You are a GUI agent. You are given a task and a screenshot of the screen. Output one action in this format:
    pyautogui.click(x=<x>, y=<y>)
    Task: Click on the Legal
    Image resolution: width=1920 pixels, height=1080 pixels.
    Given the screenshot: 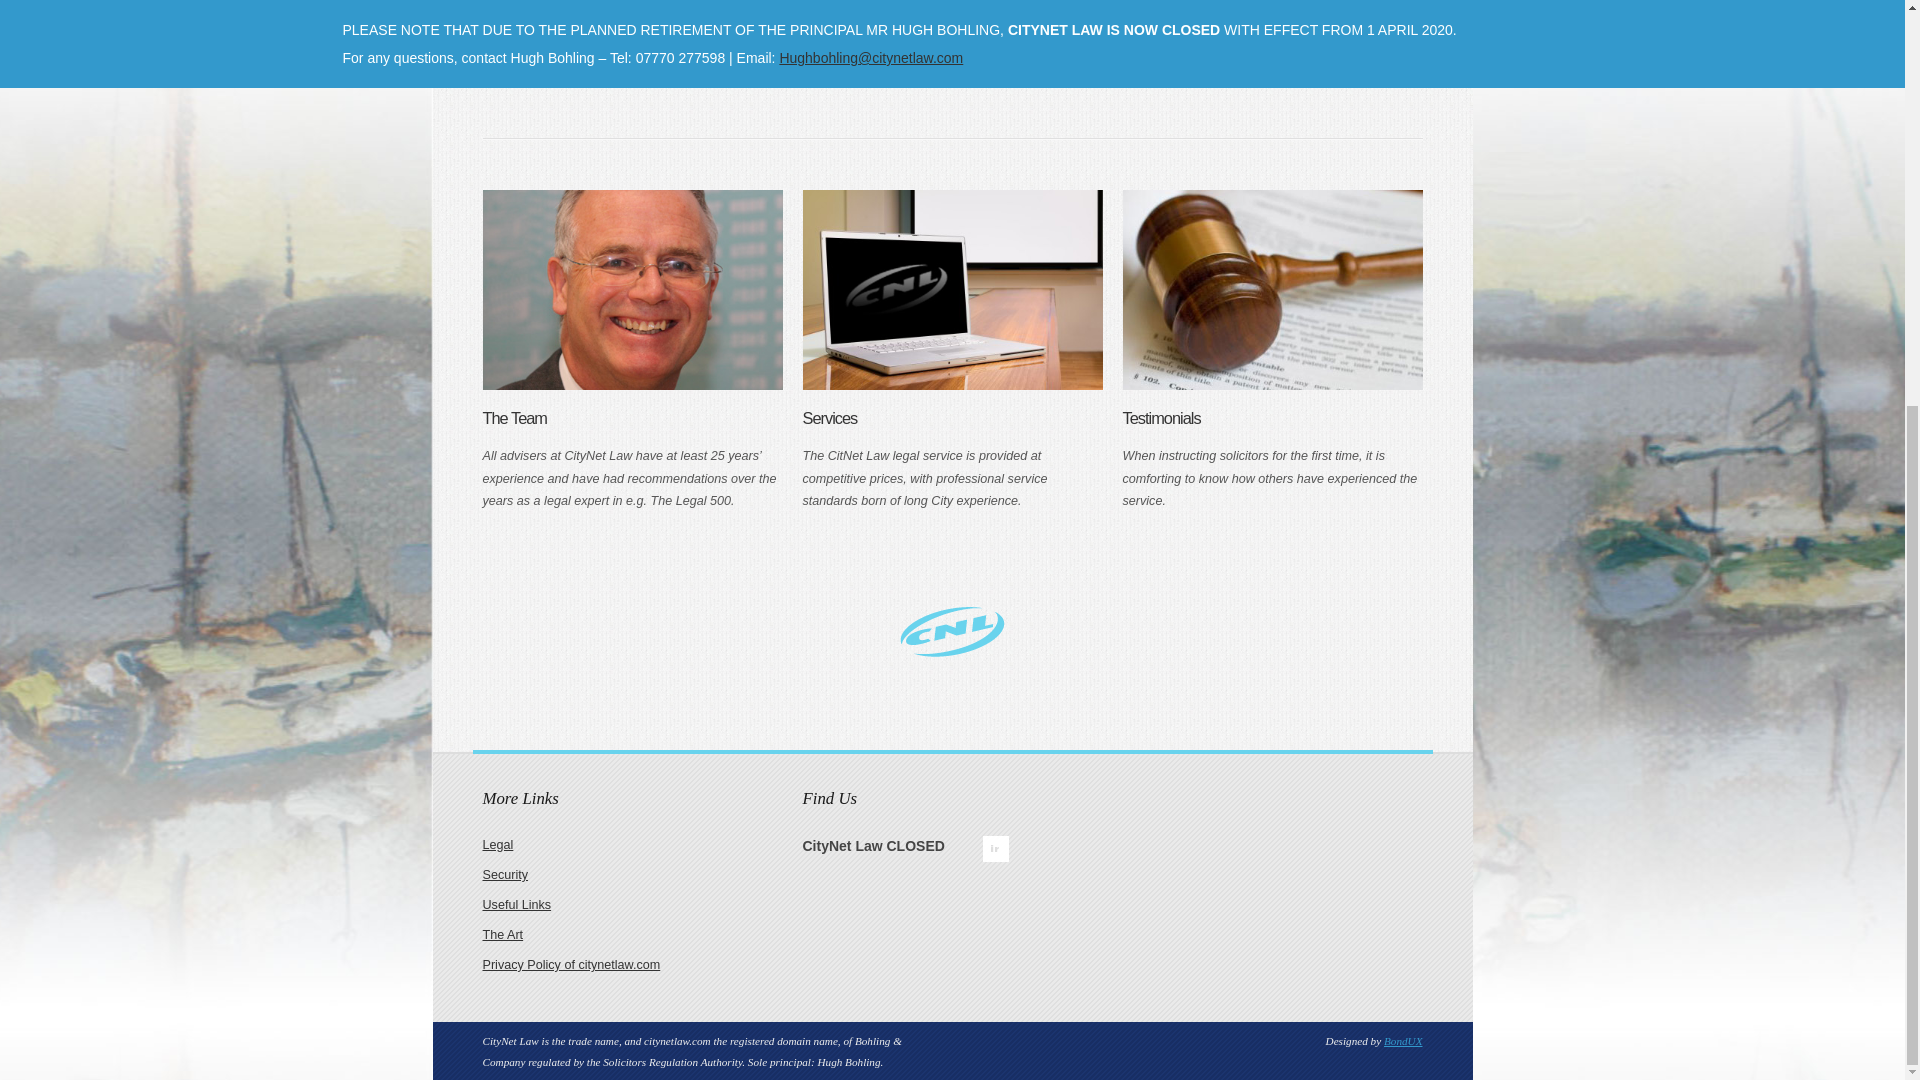 What is the action you would take?
    pyautogui.click(x=496, y=845)
    